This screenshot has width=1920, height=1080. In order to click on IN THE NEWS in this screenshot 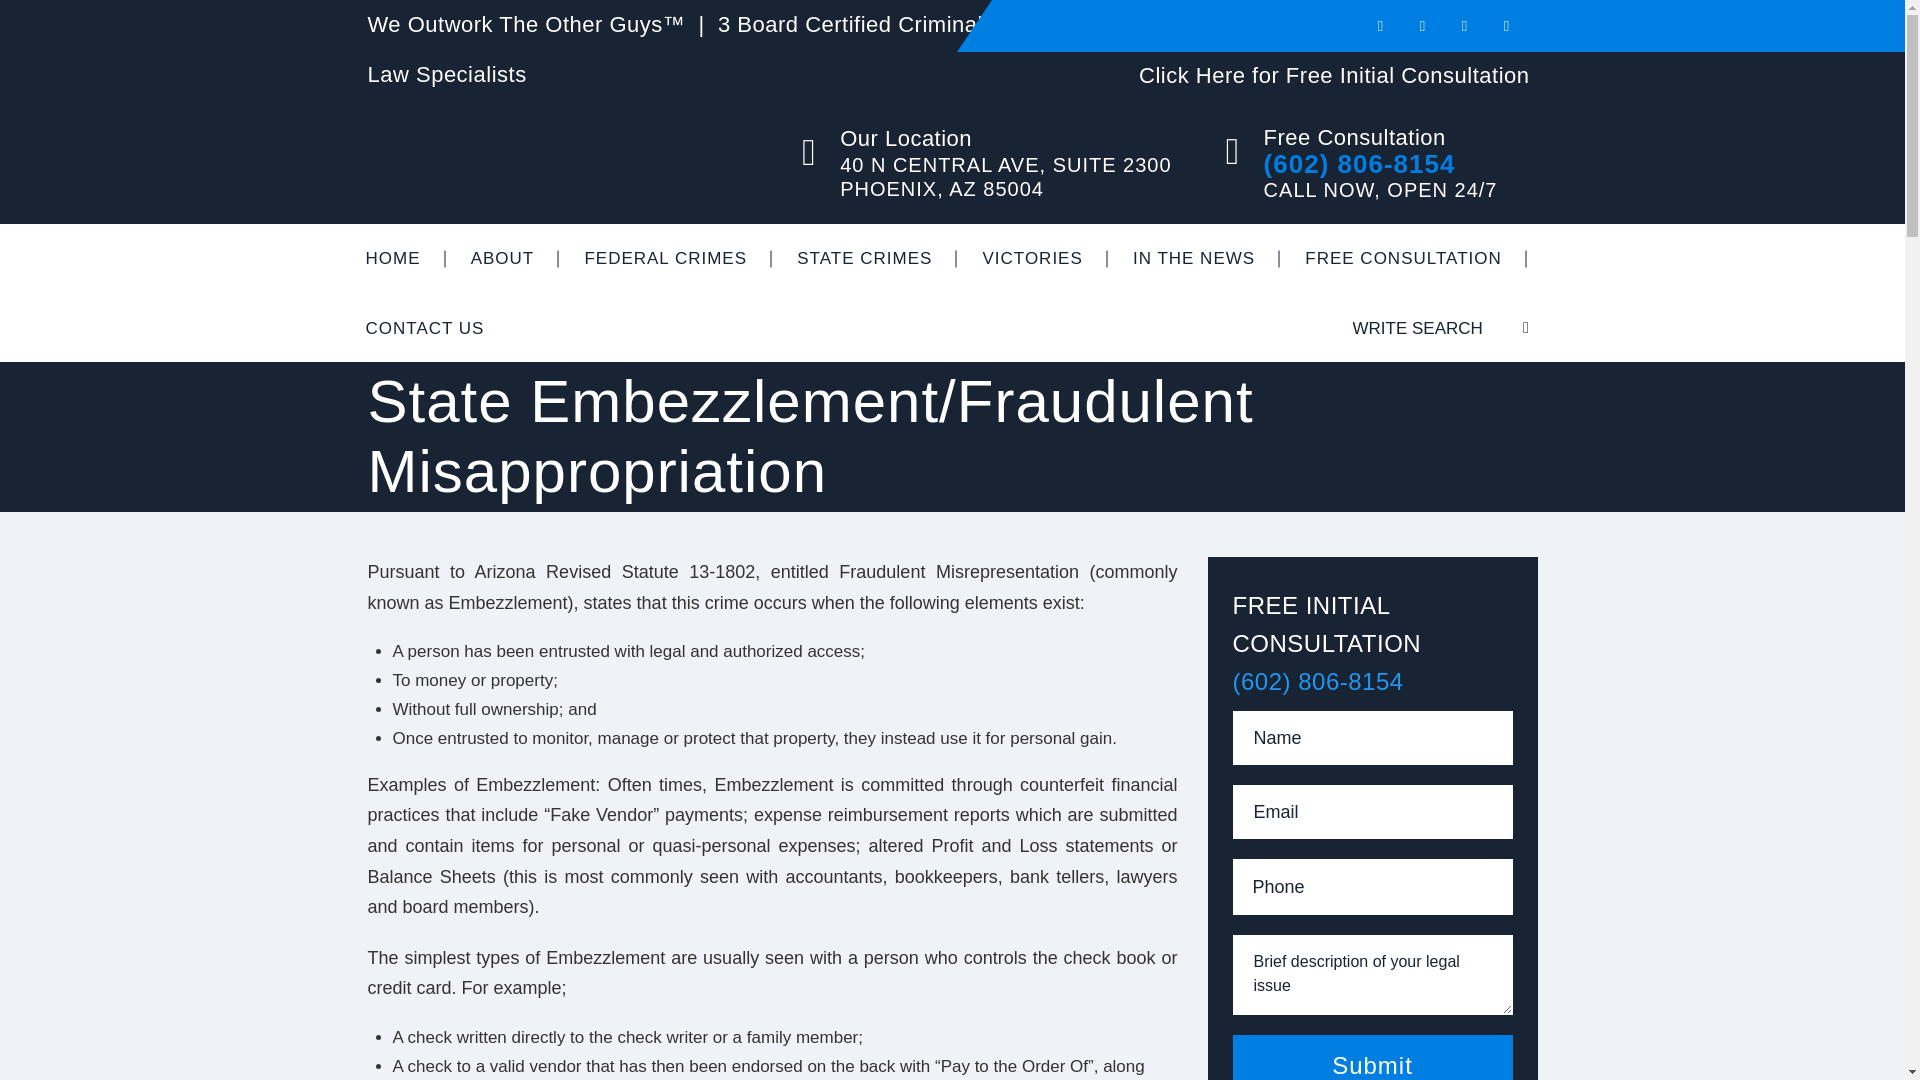, I will do `click(1194, 258)`.